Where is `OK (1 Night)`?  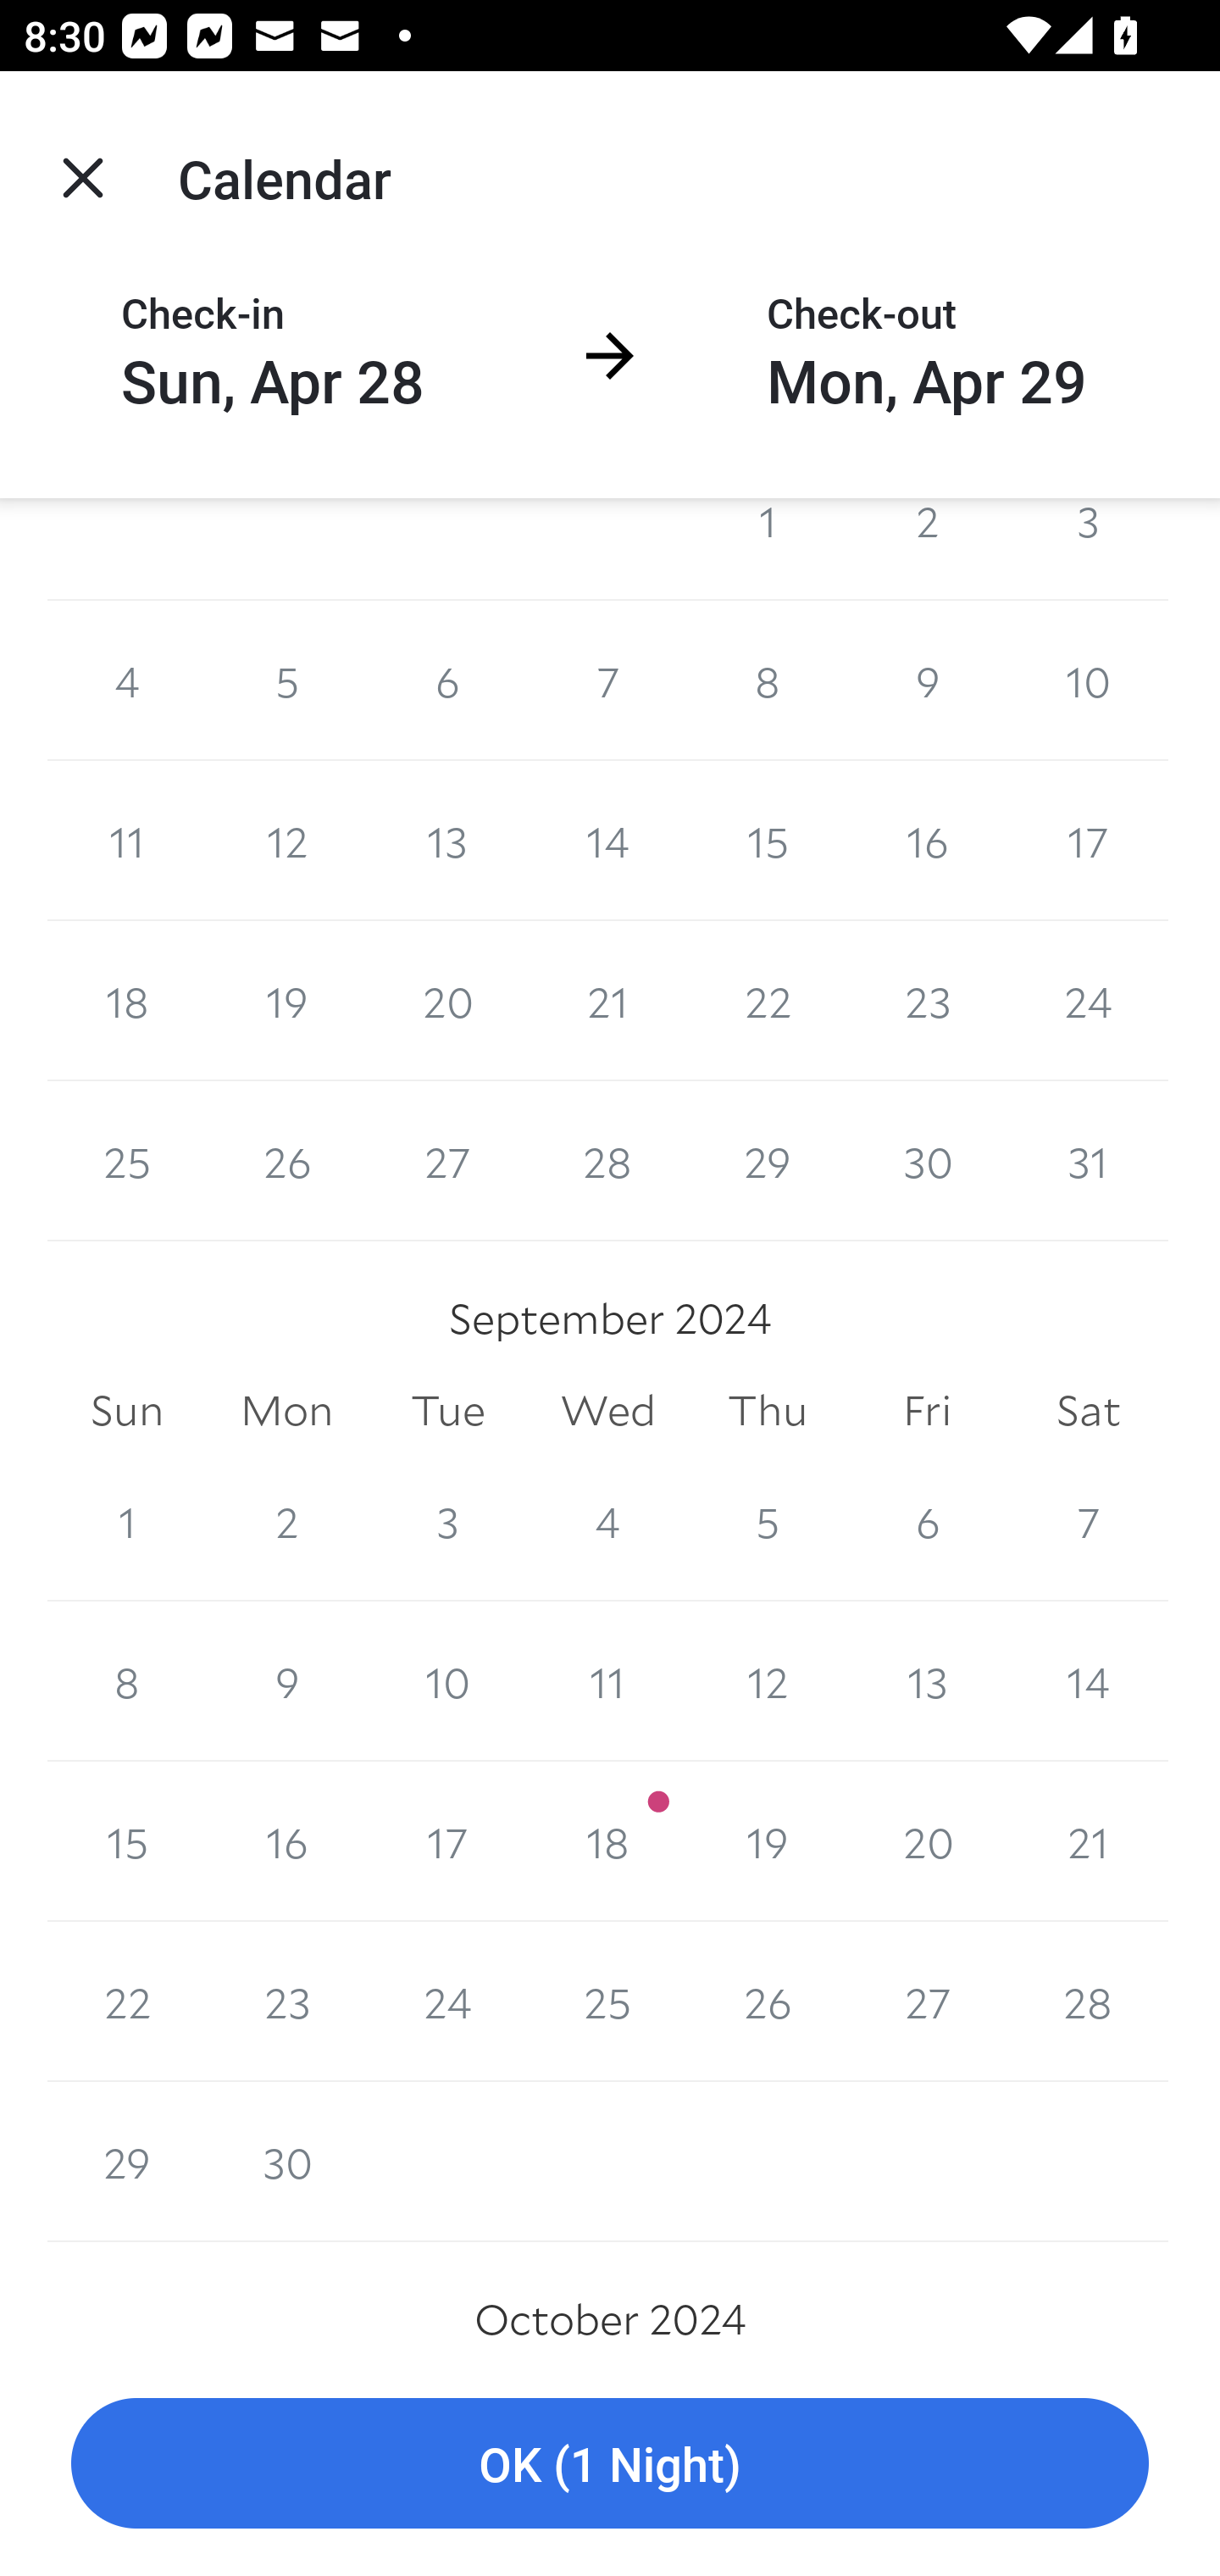
OK (1 Night) is located at coordinates (610, 2464).